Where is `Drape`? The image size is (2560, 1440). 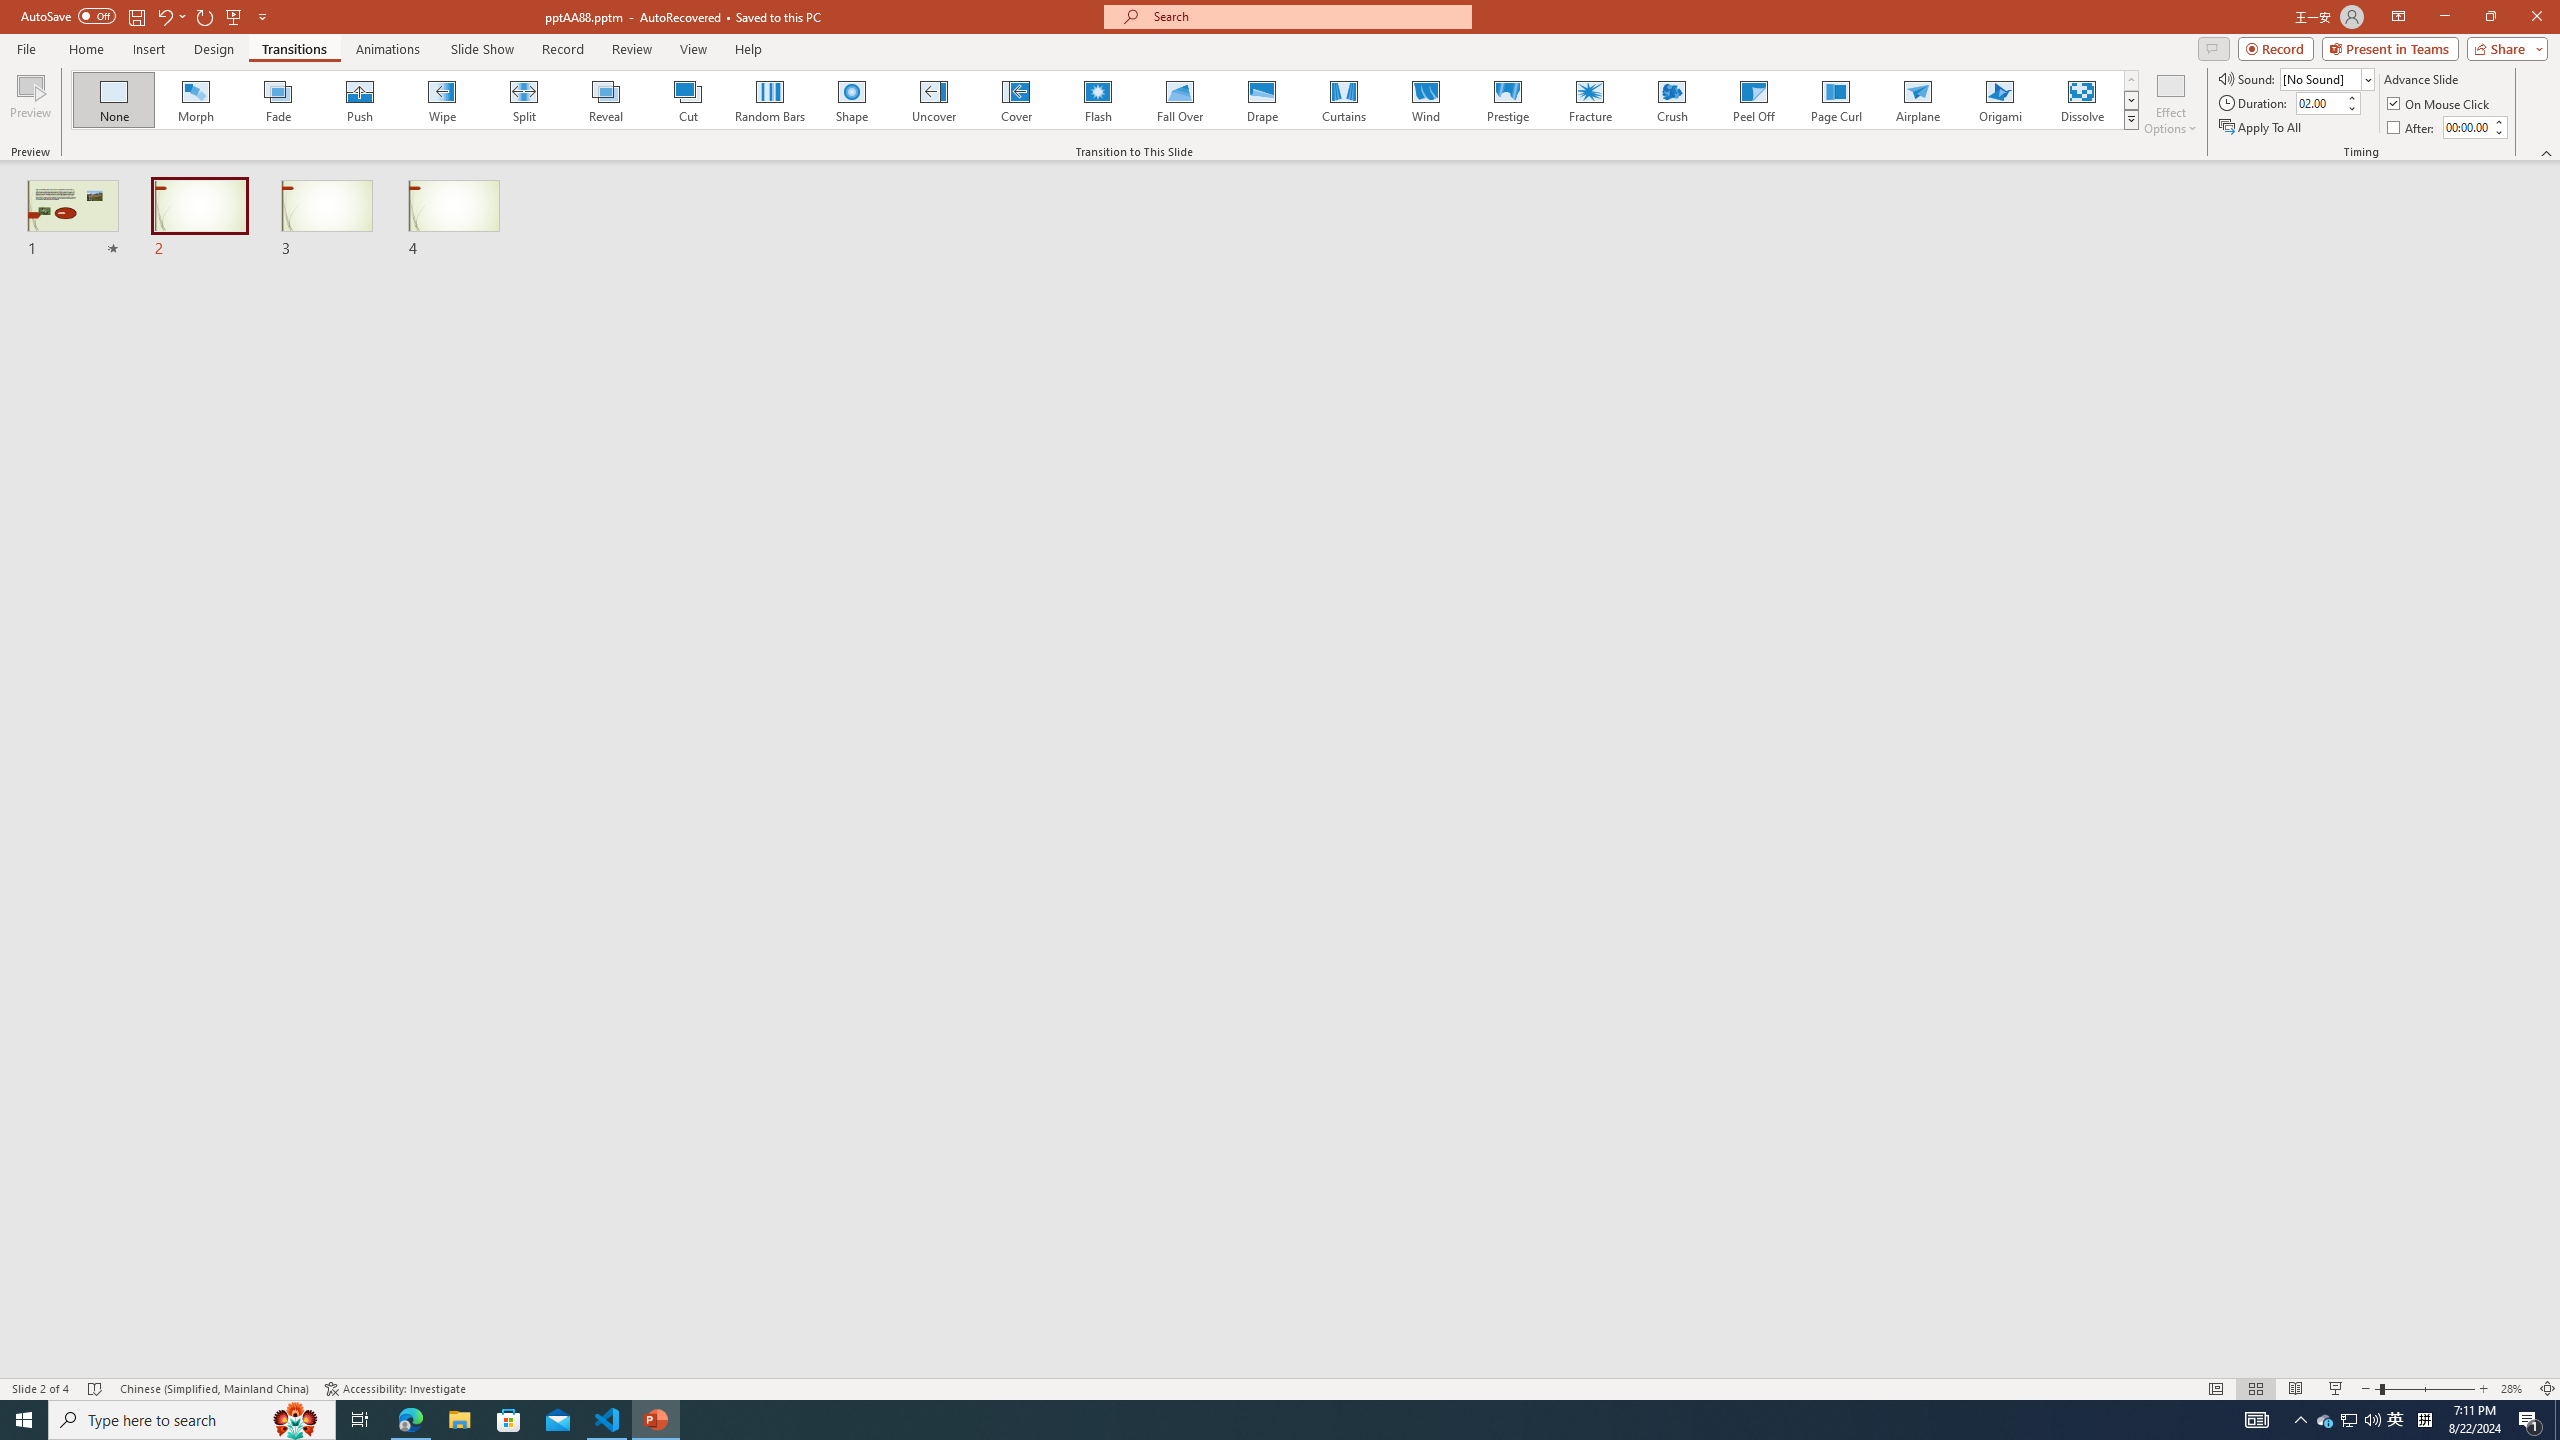
Drape is located at coordinates (1262, 100).